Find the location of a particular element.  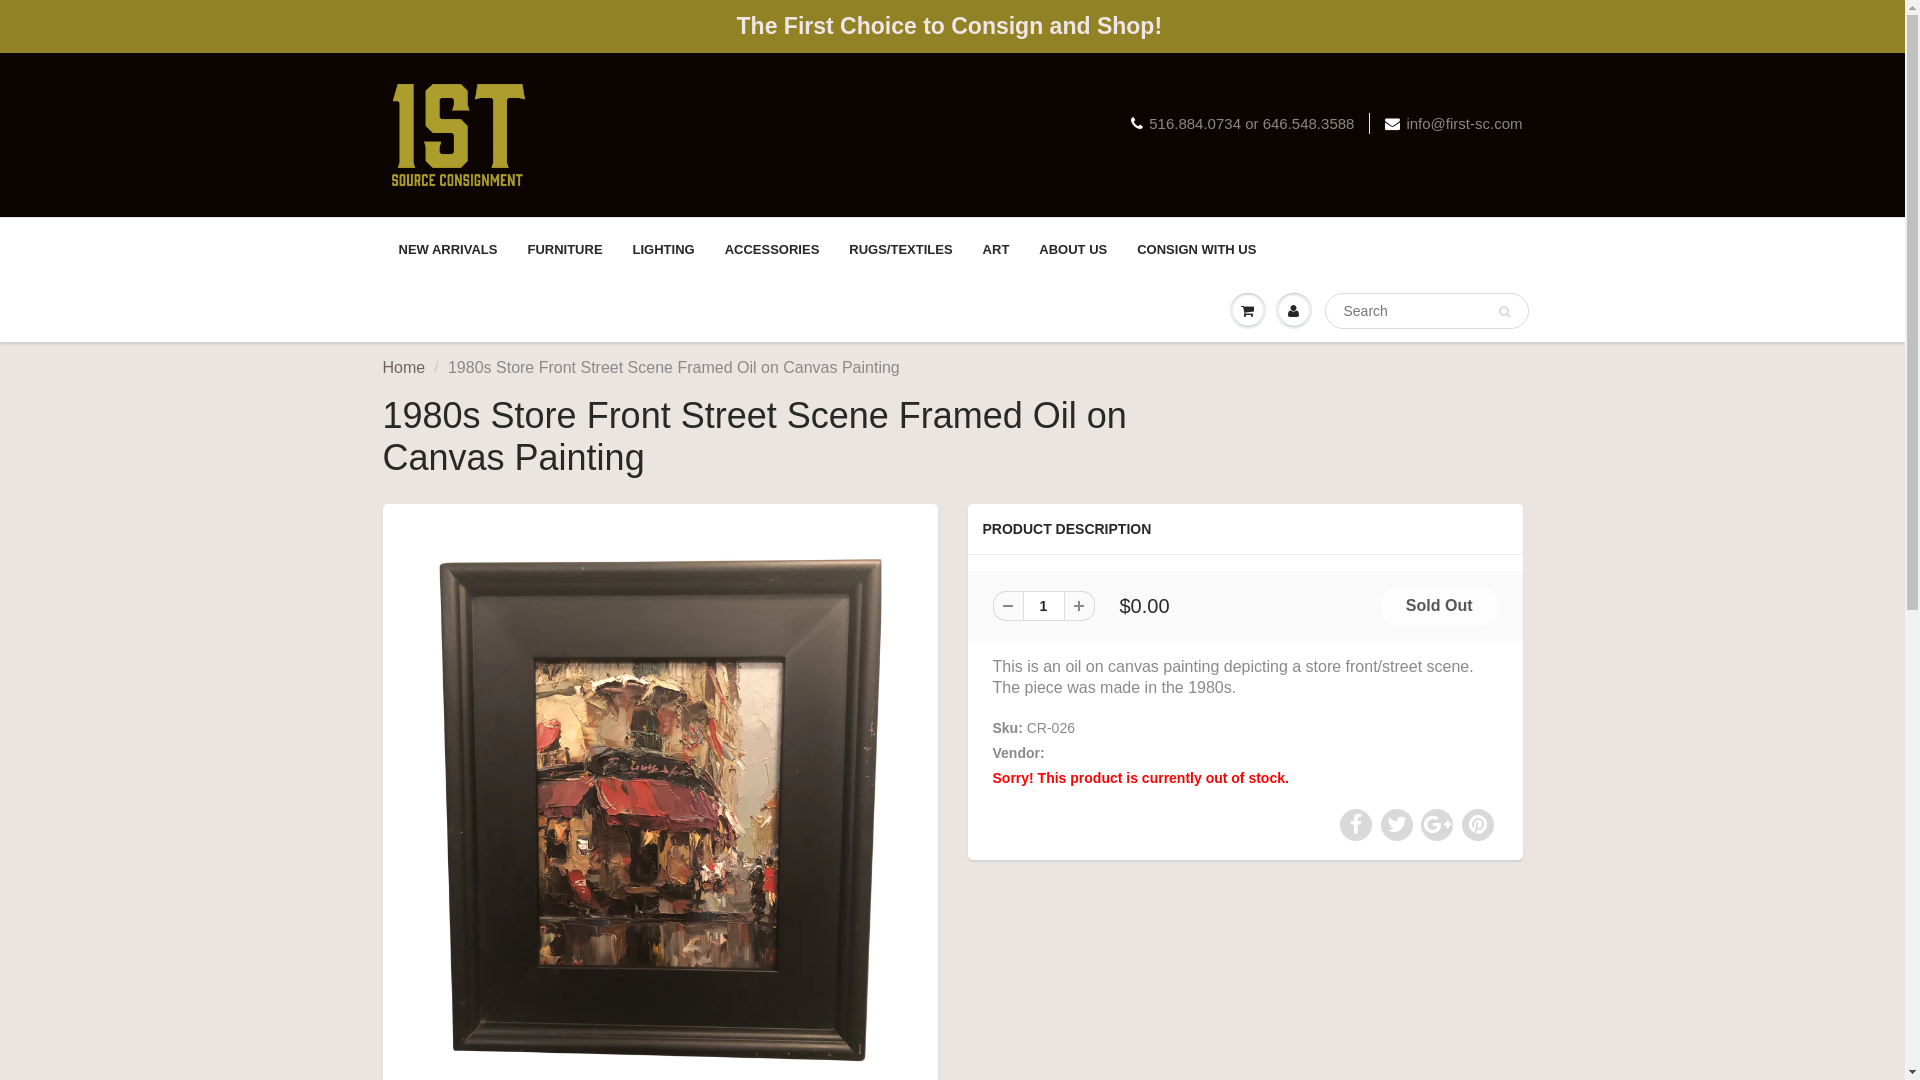

LIGHTING is located at coordinates (664, 250).